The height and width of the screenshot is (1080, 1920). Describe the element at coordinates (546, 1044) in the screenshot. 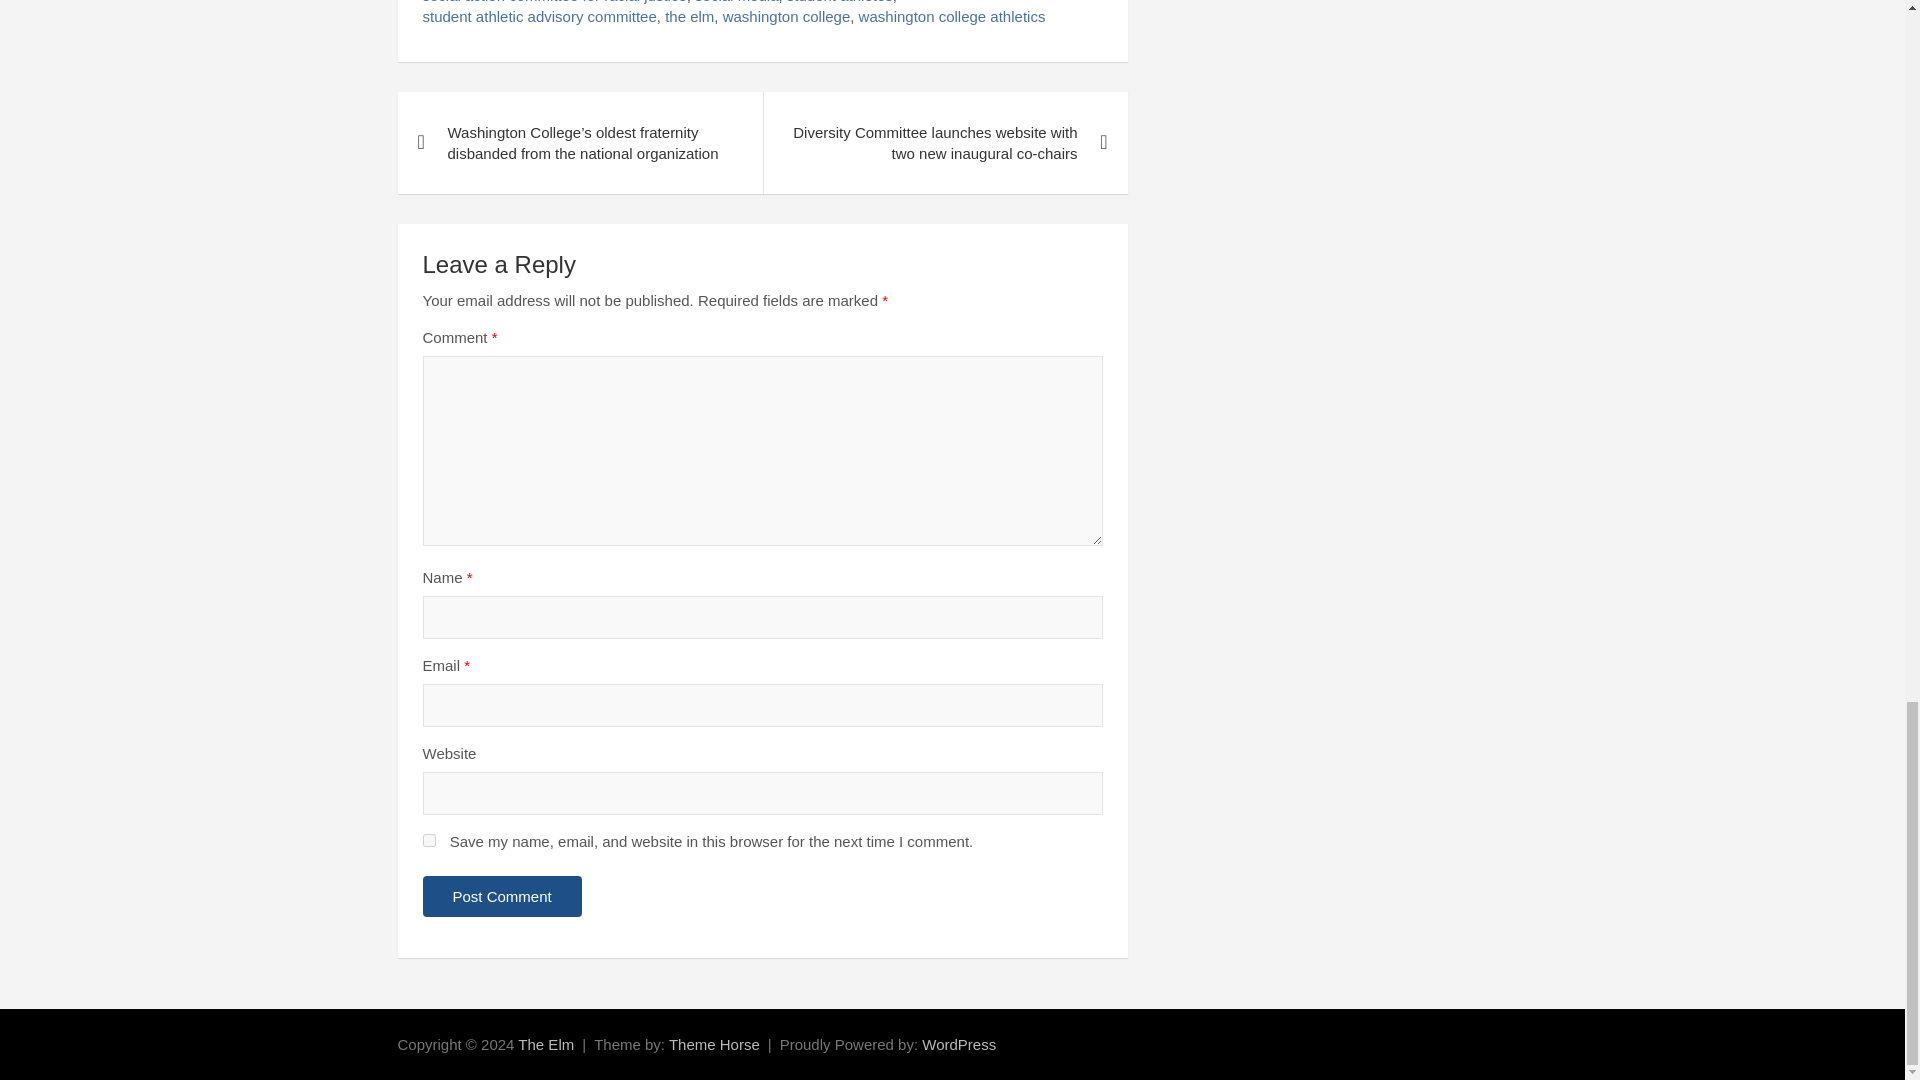

I see `The Elm` at that location.